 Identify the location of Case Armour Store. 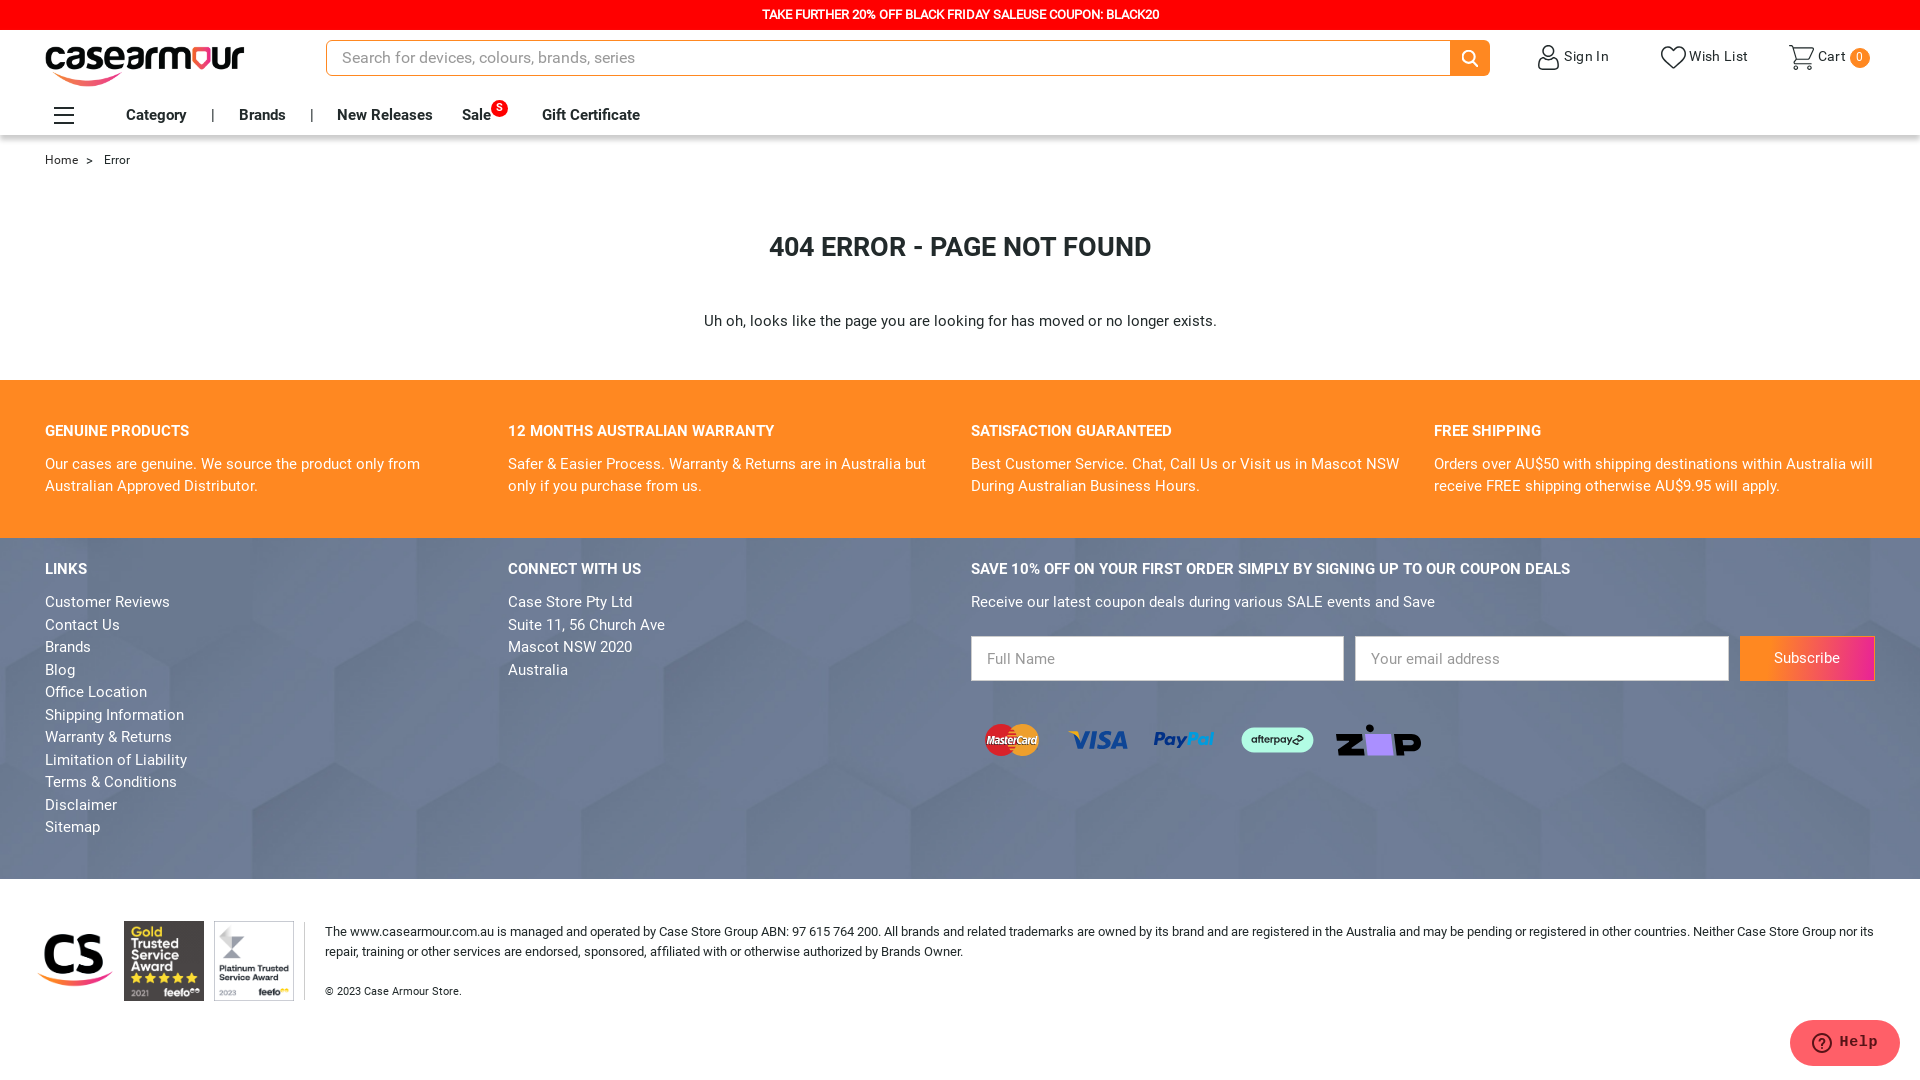
(144, 66).